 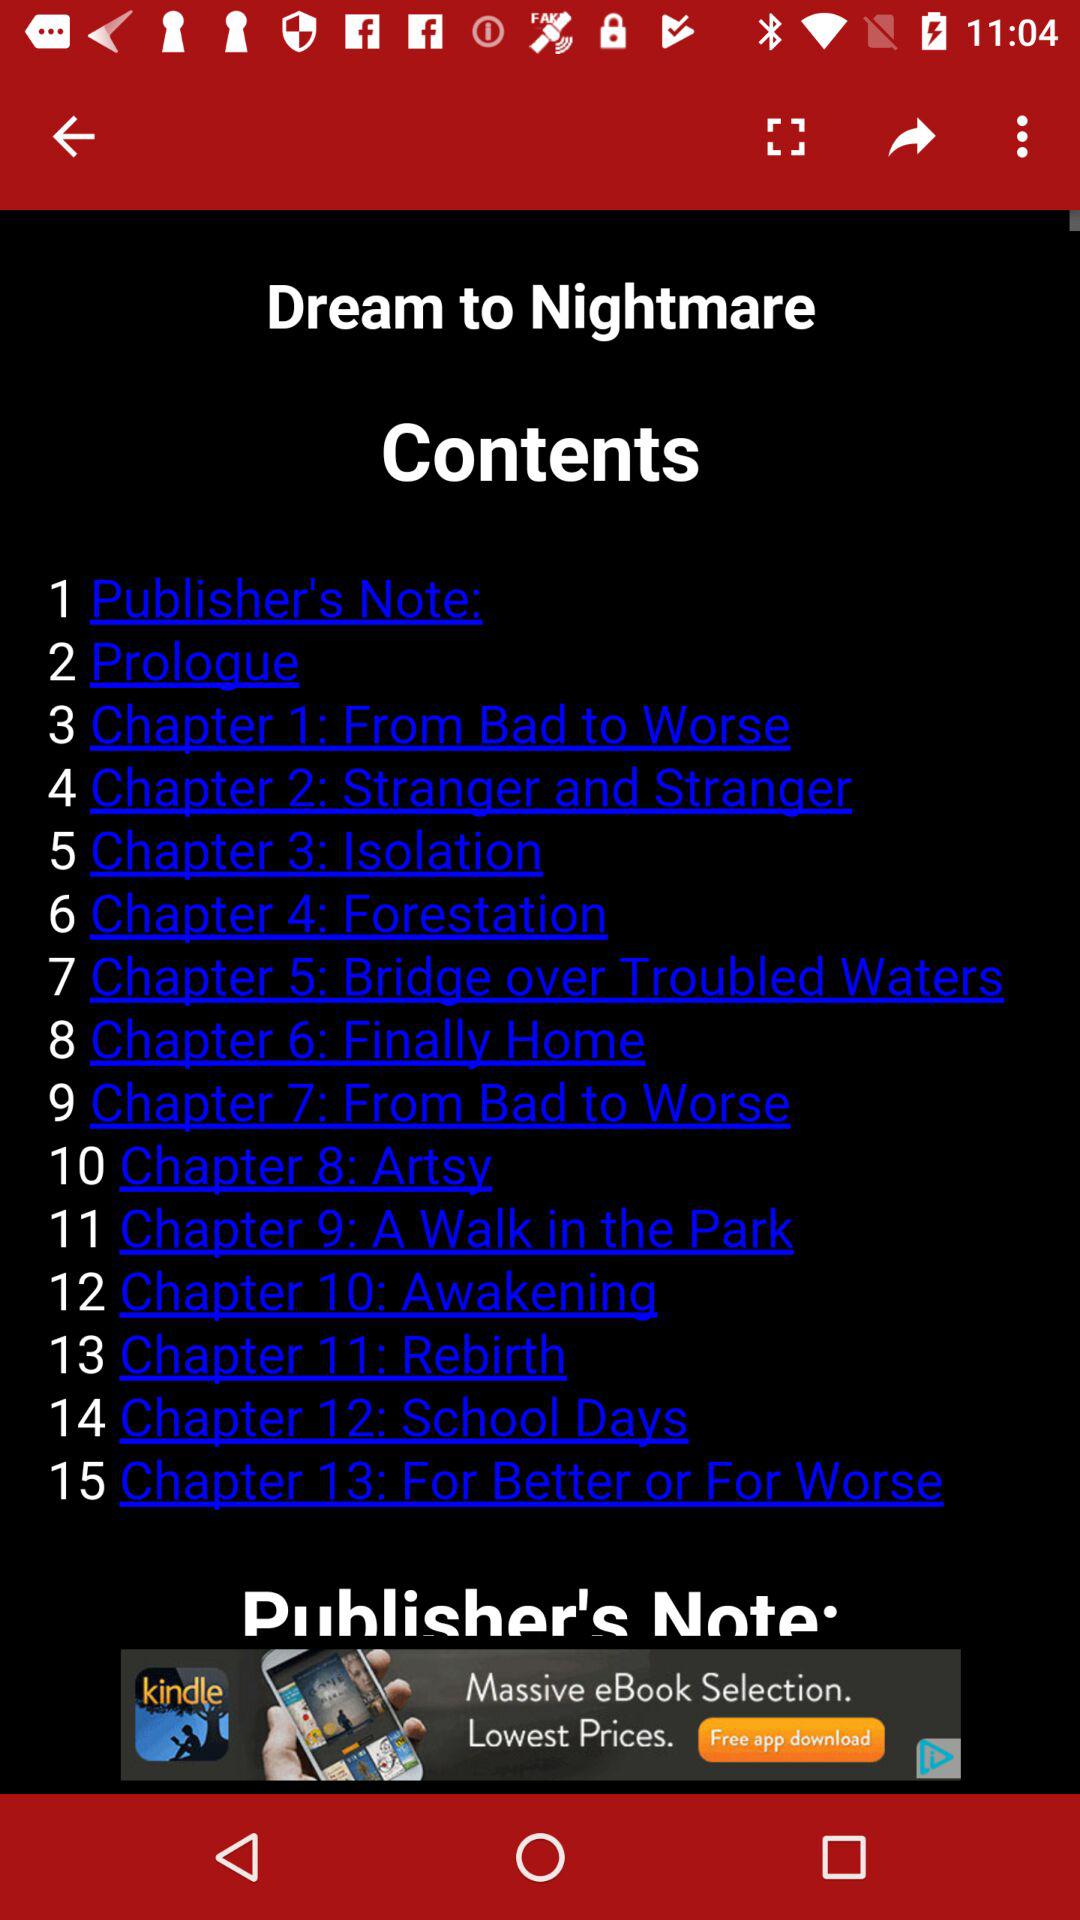 What do you see at coordinates (540, 1714) in the screenshot?
I see `advertisement banner` at bounding box center [540, 1714].